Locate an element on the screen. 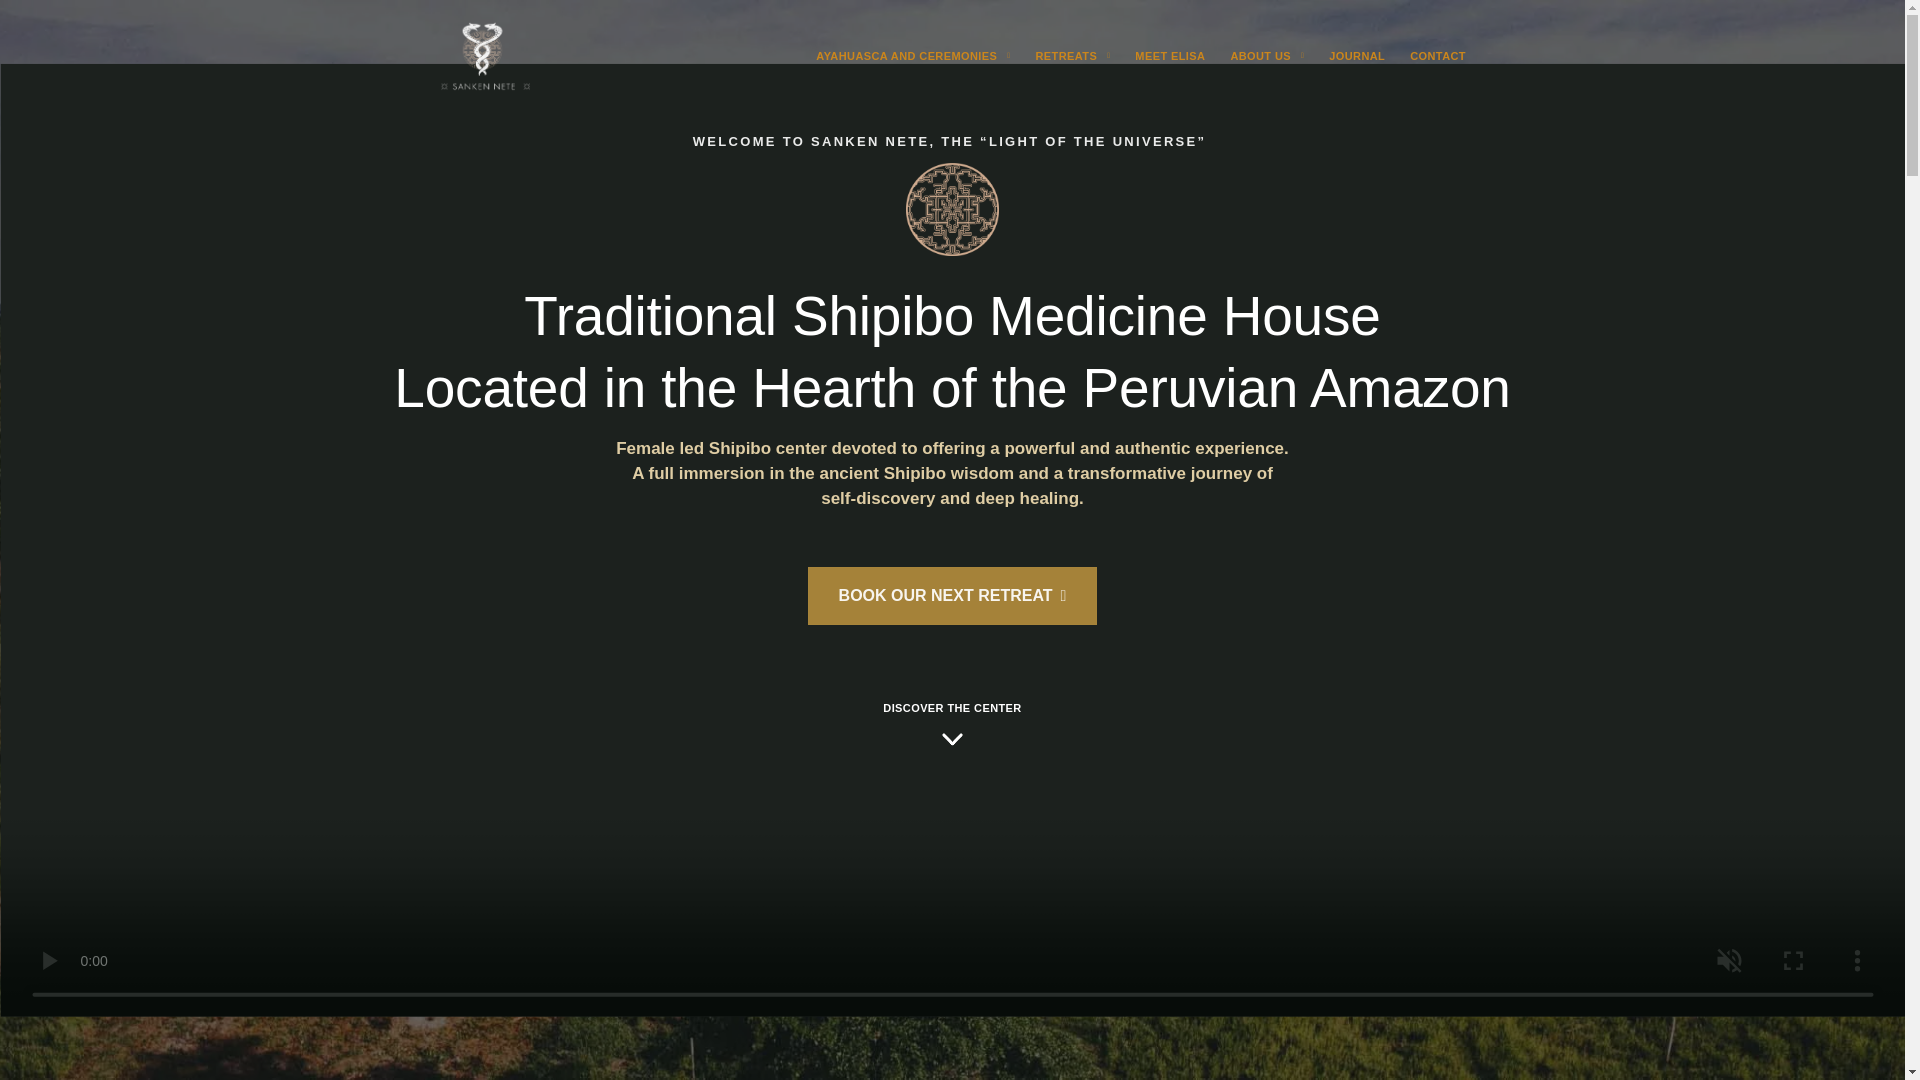  BOOK OUR NEXT RETREAT is located at coordinates (953, 596).